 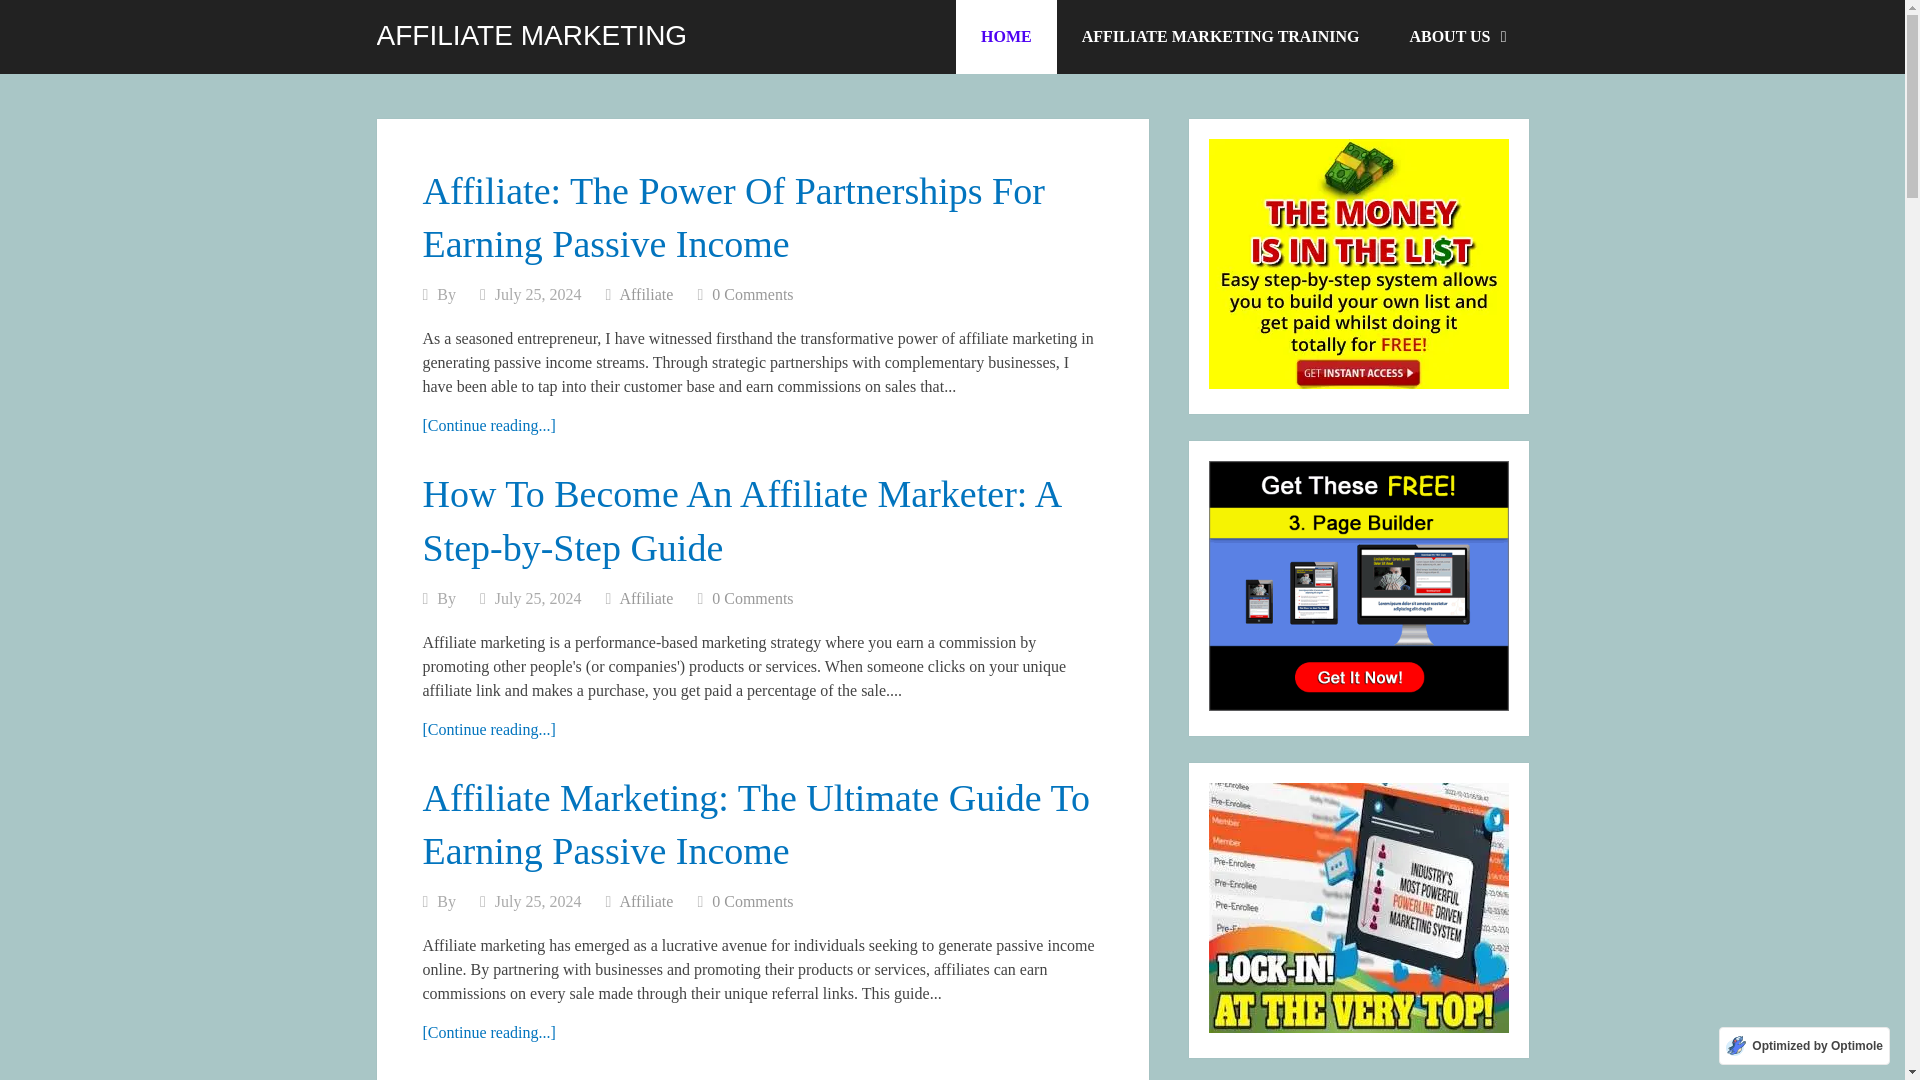 I want to click on AFFILIATE MARKETING, so click(x=532, y=35).